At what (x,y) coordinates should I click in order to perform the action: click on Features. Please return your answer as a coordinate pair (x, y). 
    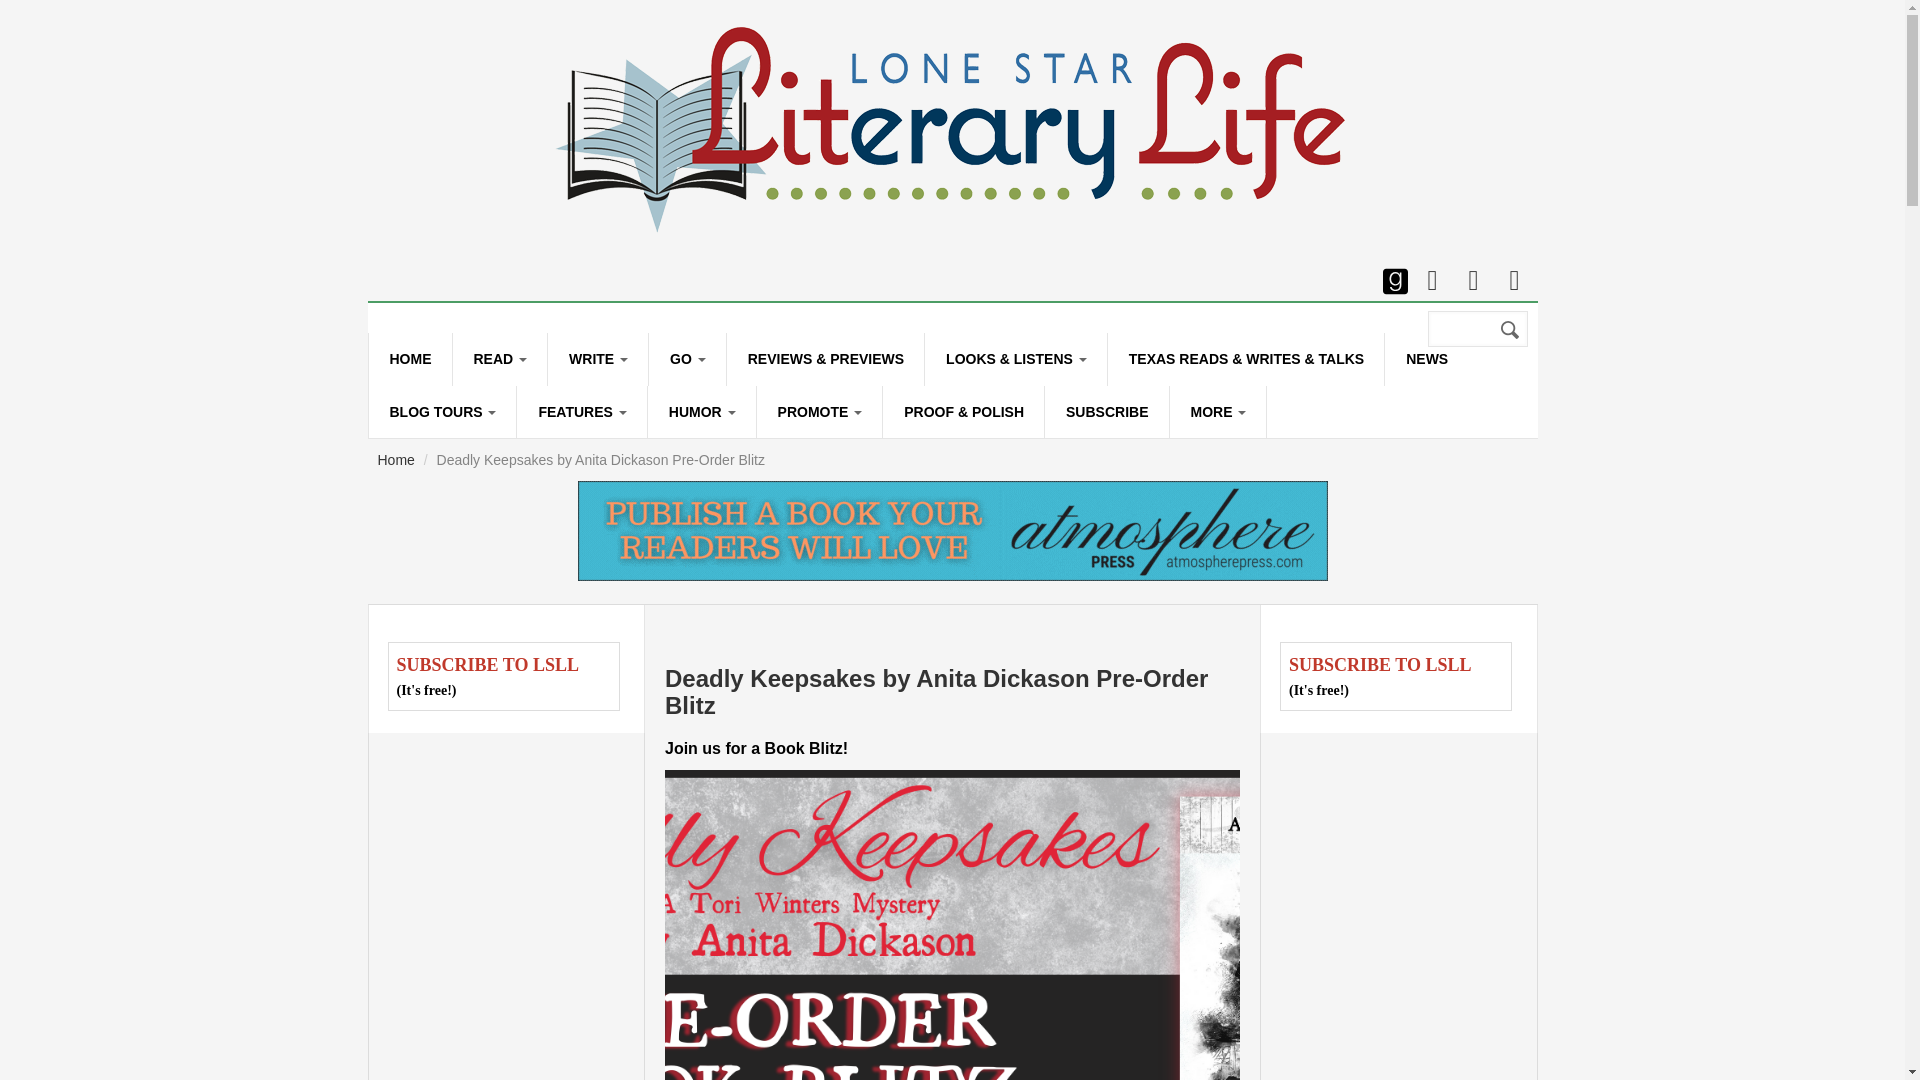
    Looking at the image, I should click on (580, 412).